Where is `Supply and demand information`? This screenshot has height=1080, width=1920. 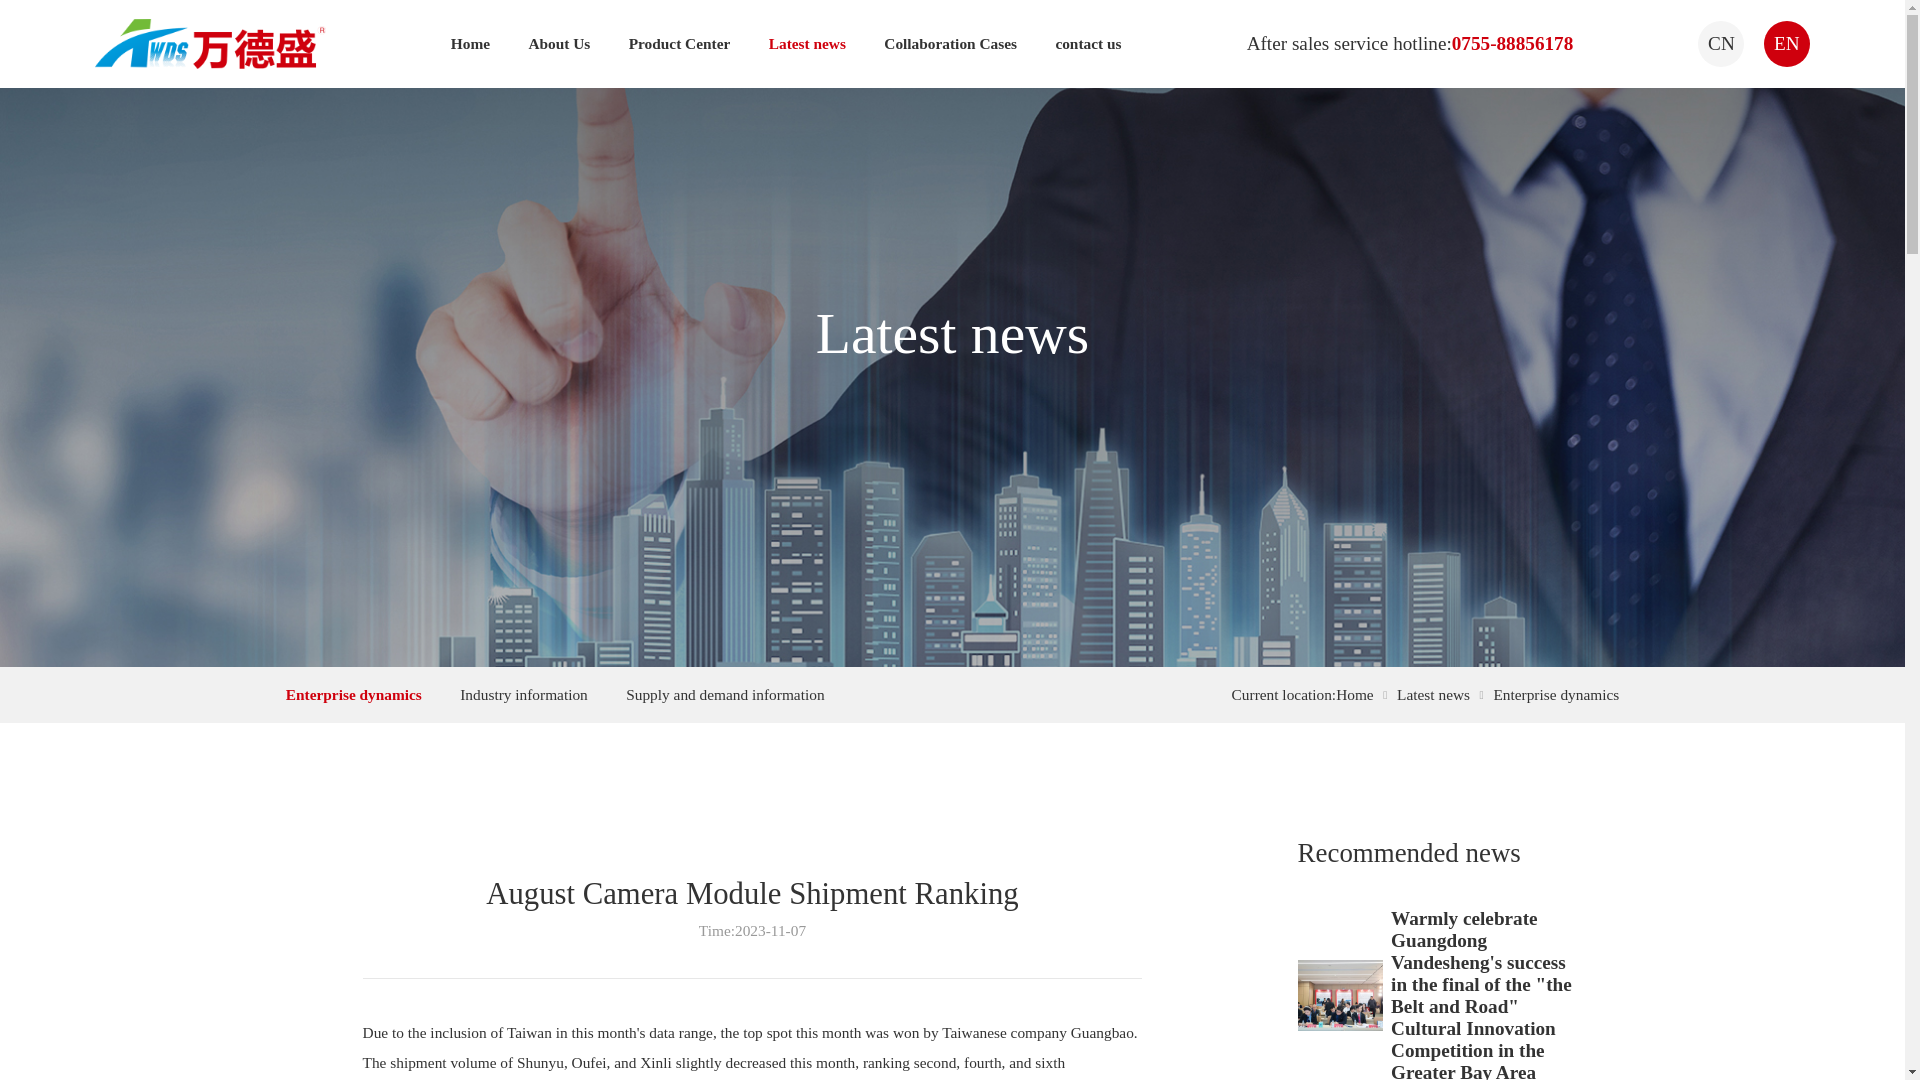 Supply and demand information is located at coordinates (724, 694).